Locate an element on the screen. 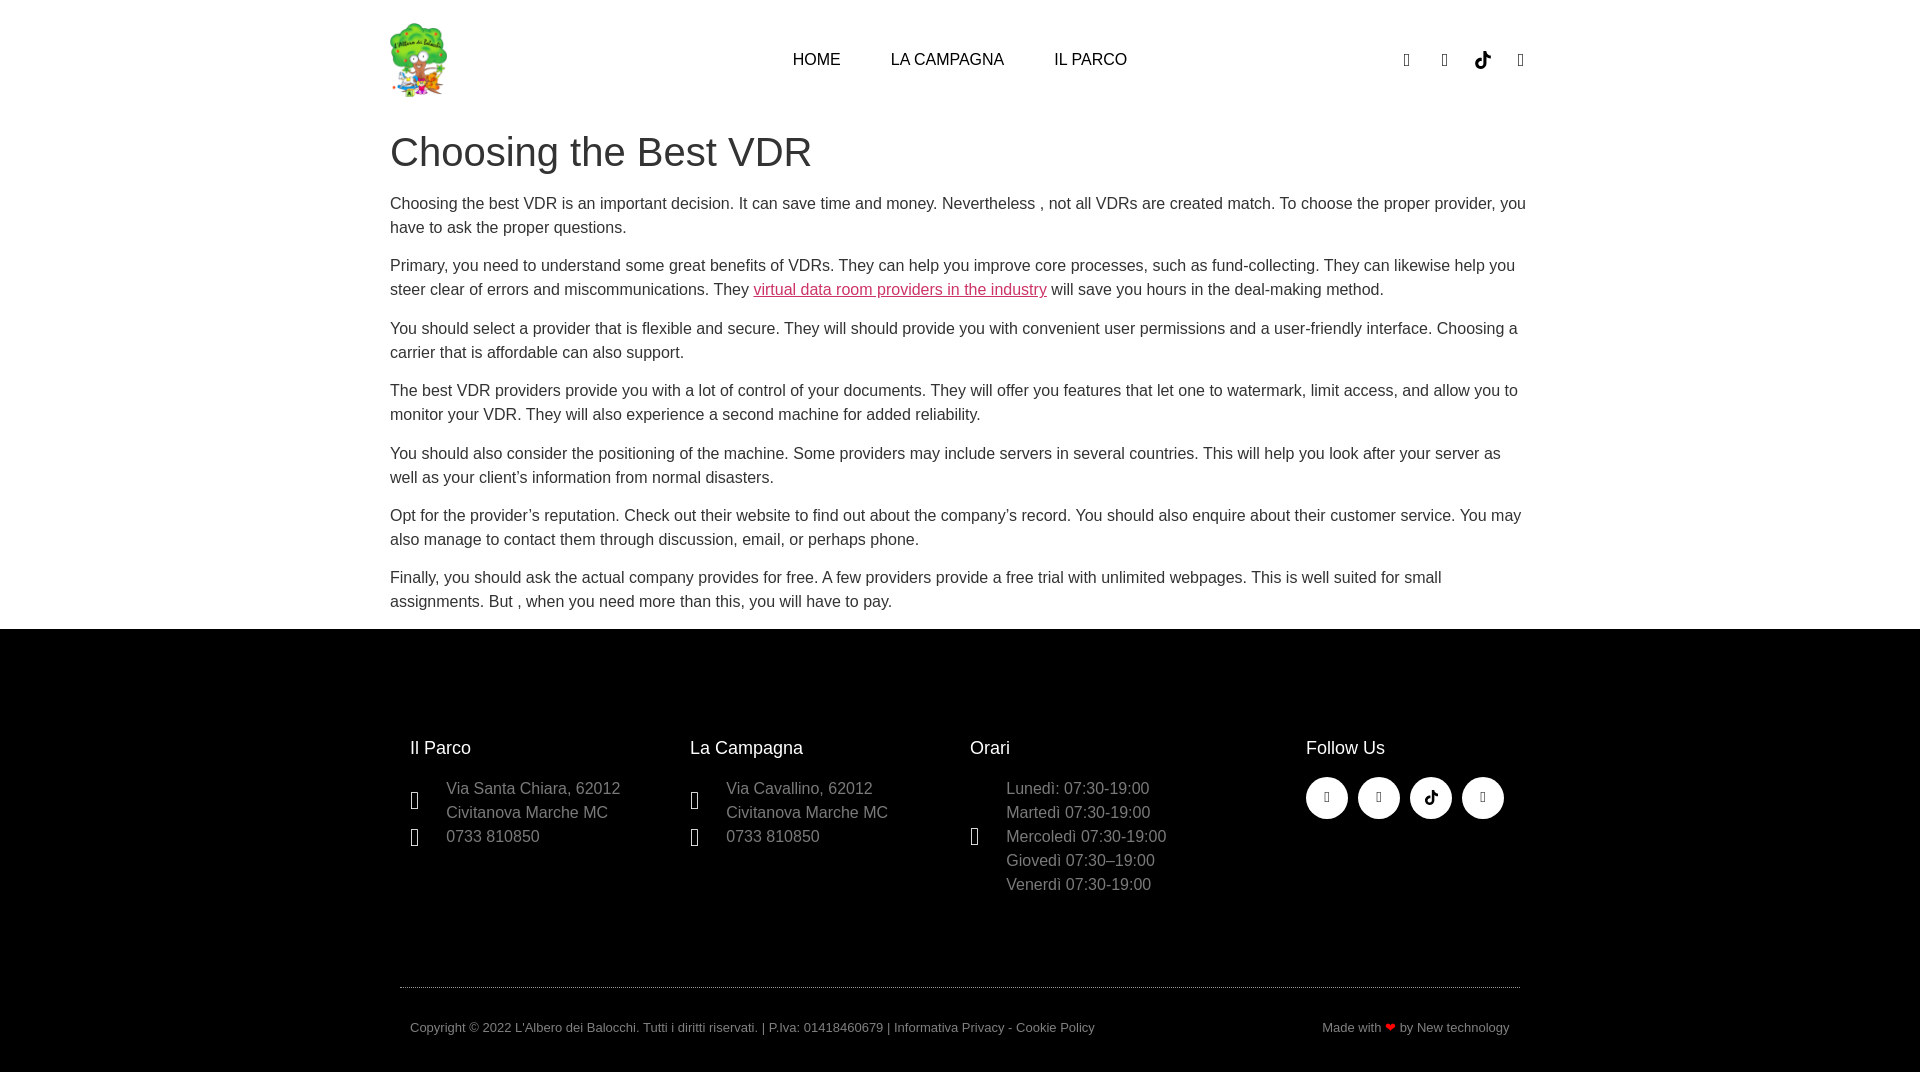  IL PARCO is located at coordinates (1090, 60).